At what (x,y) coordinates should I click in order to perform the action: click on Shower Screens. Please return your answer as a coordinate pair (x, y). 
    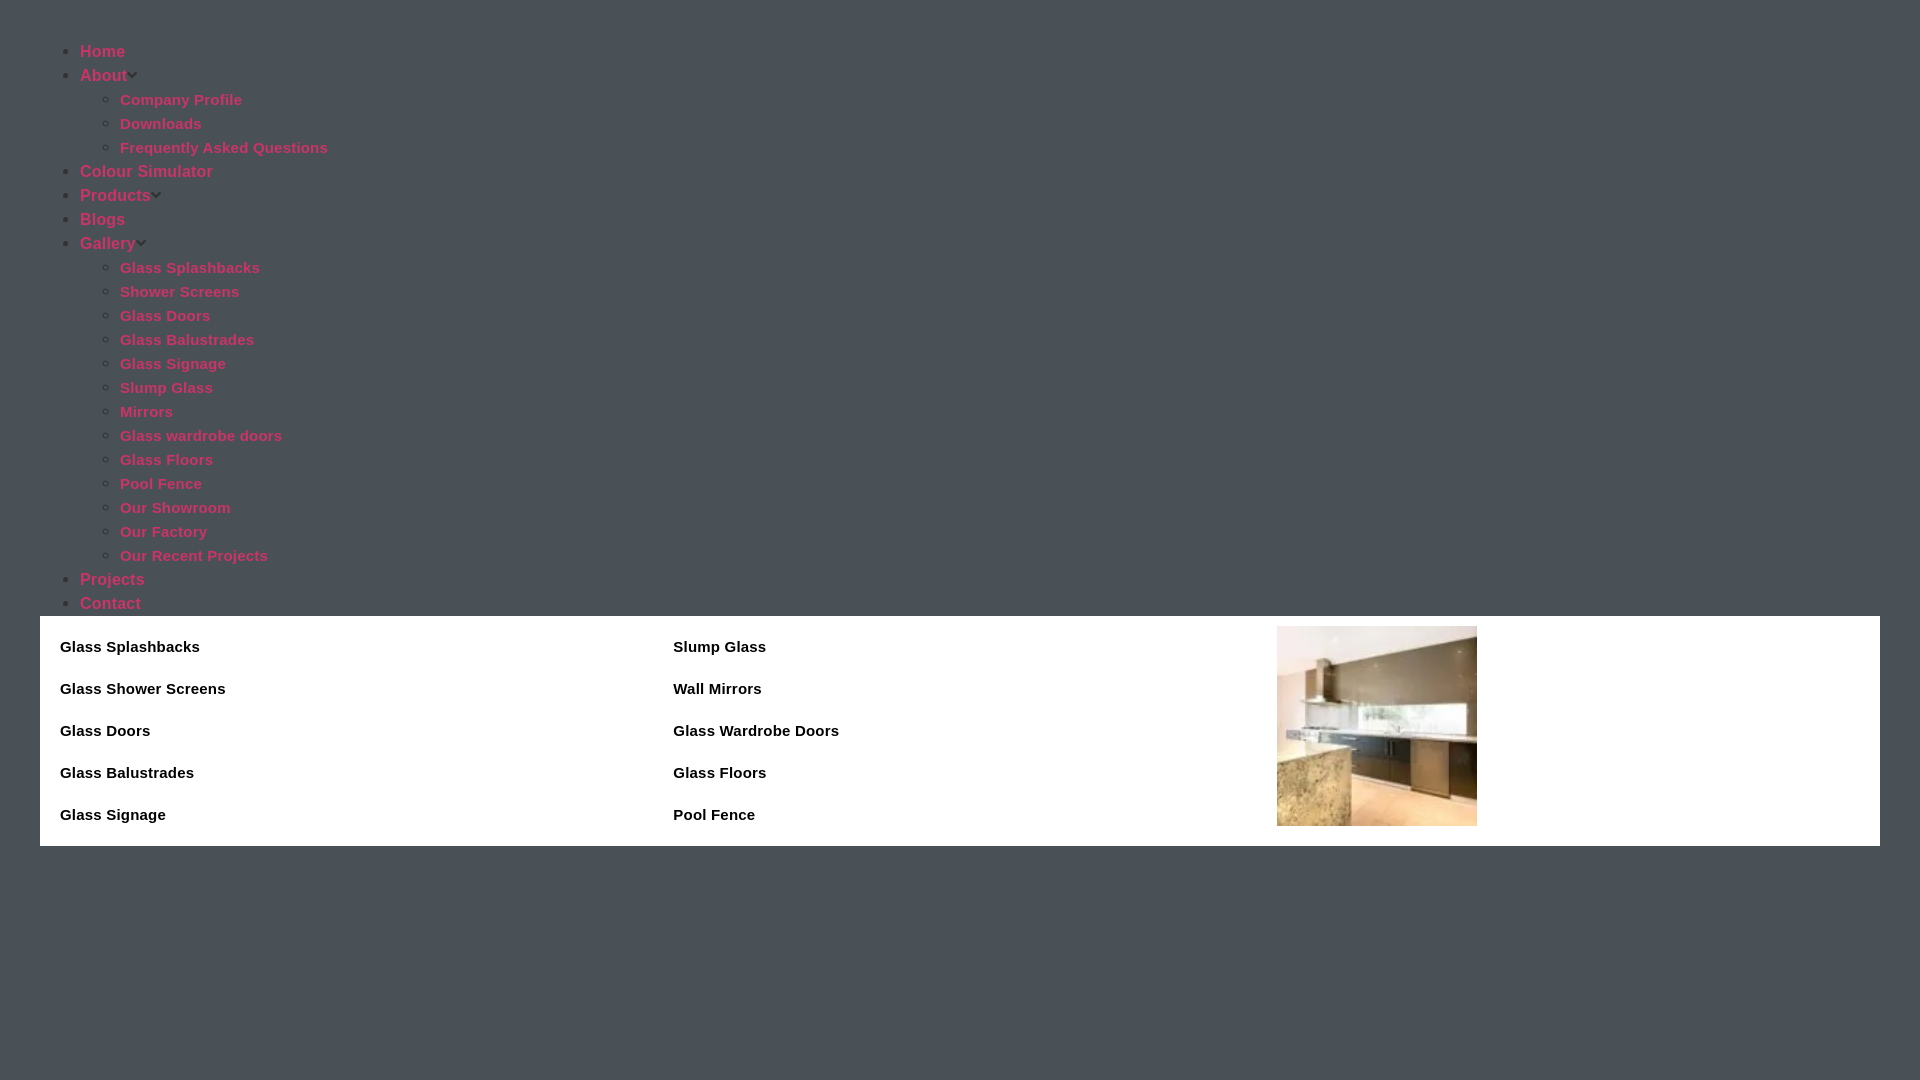
    Looking at the image, I should click on (180, 292).